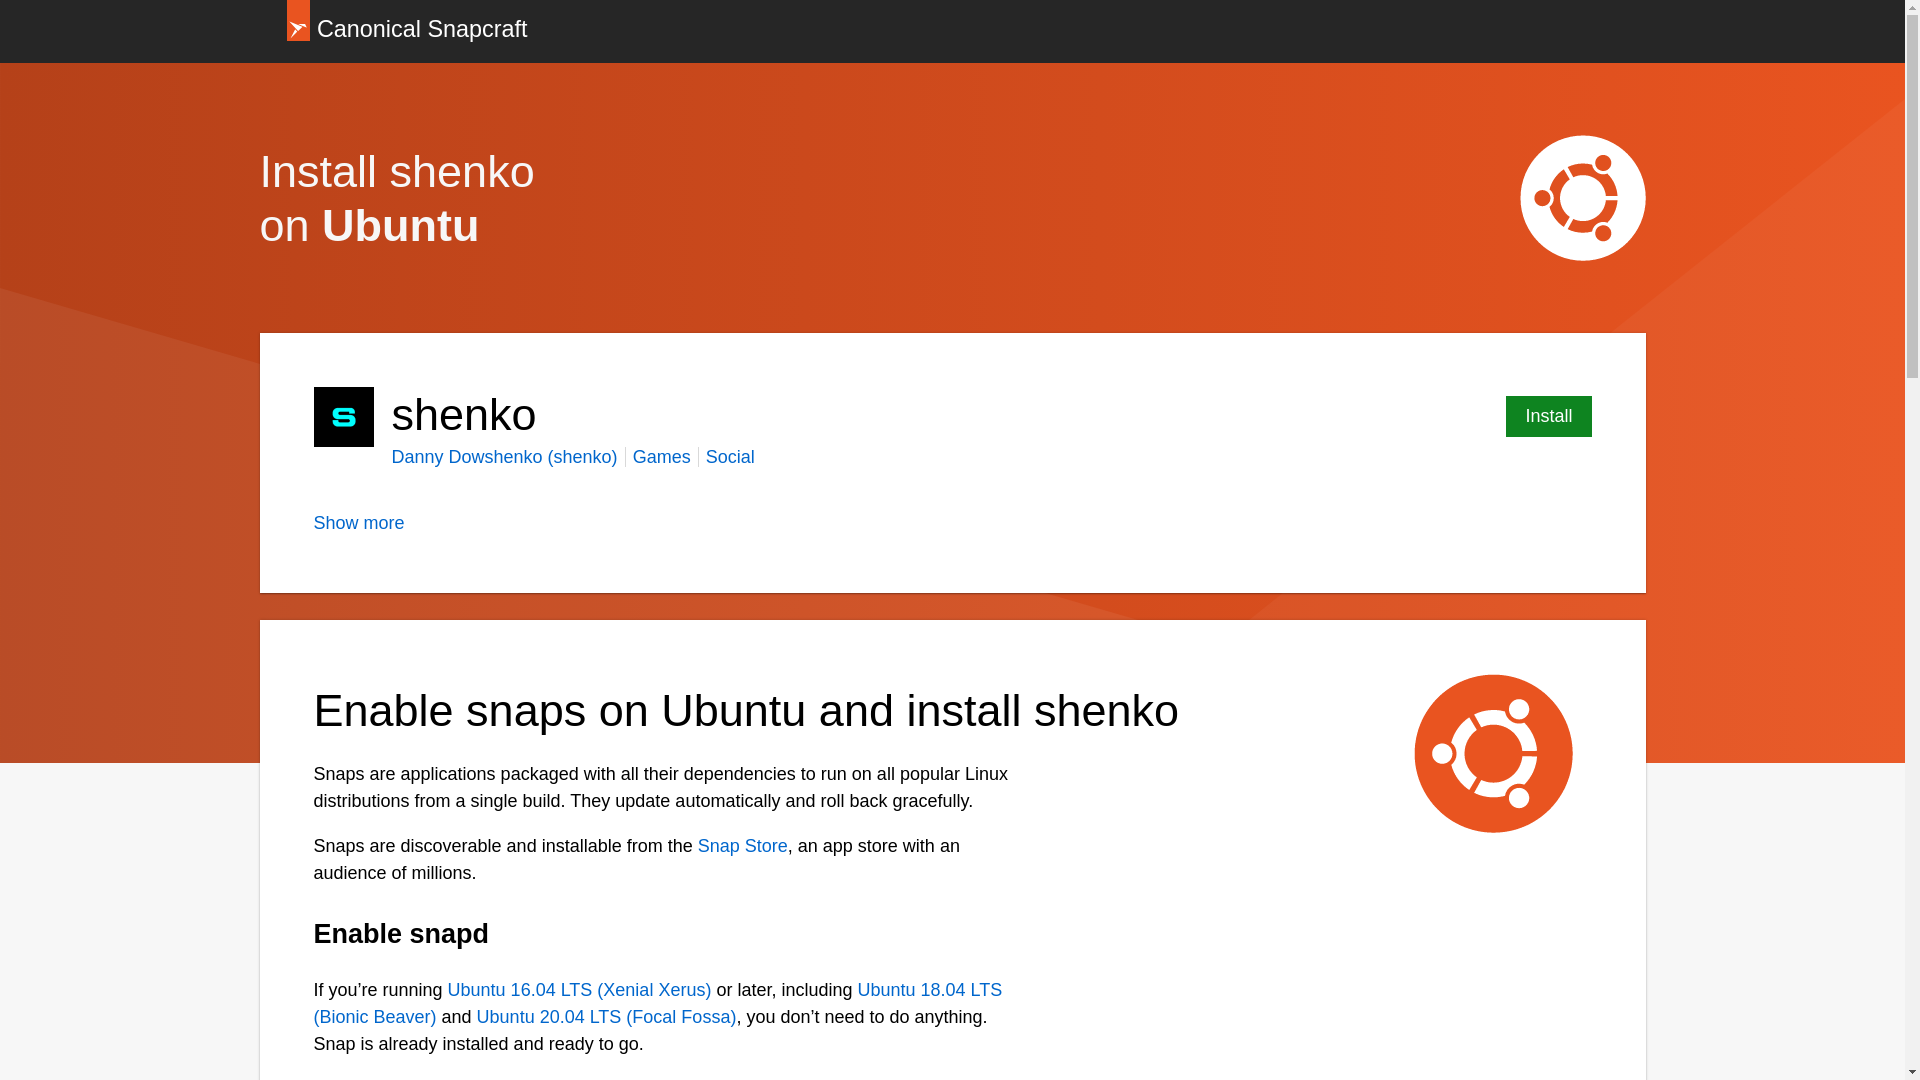 The width and height of the screenshot is (1920, 1080). I want to click on Social, so click(730, 456).